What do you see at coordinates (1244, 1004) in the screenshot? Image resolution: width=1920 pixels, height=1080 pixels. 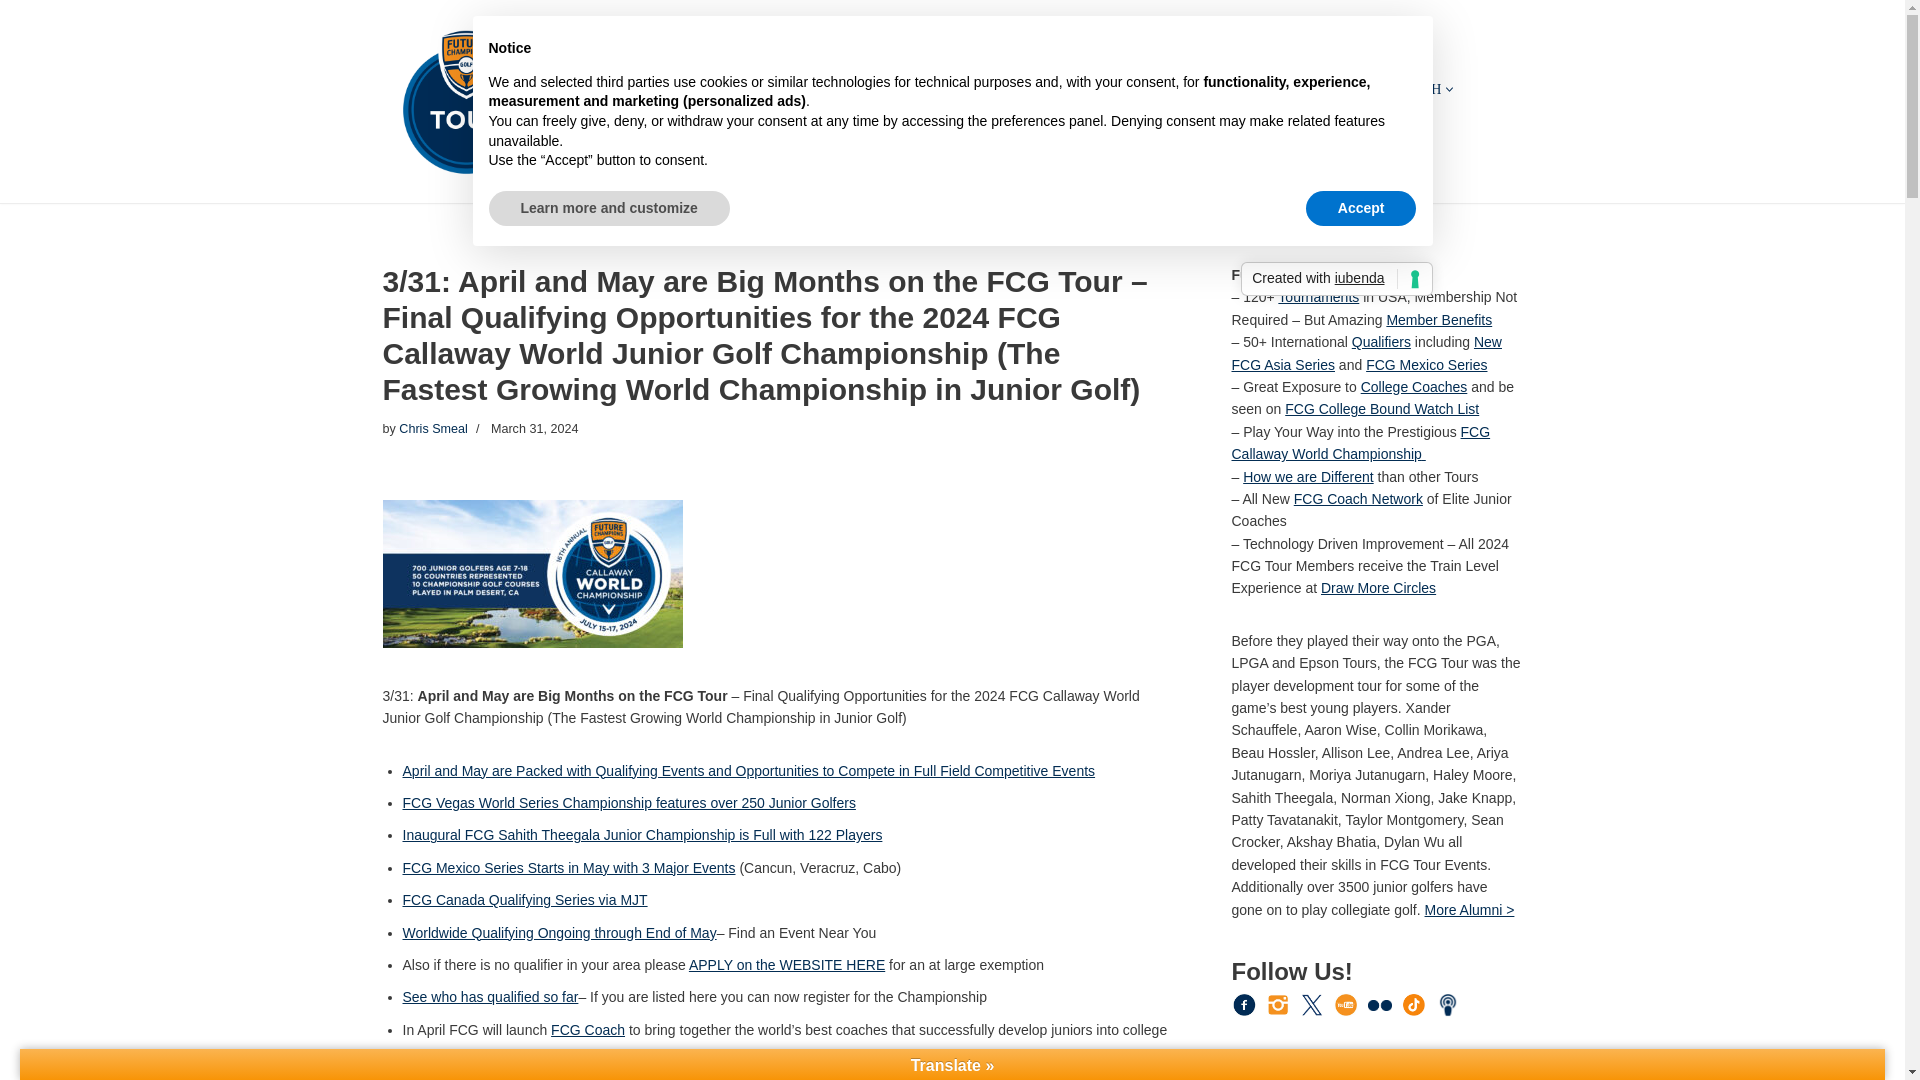 I see `Follow Us on Facebook` at bounding box center [1244, 1004].